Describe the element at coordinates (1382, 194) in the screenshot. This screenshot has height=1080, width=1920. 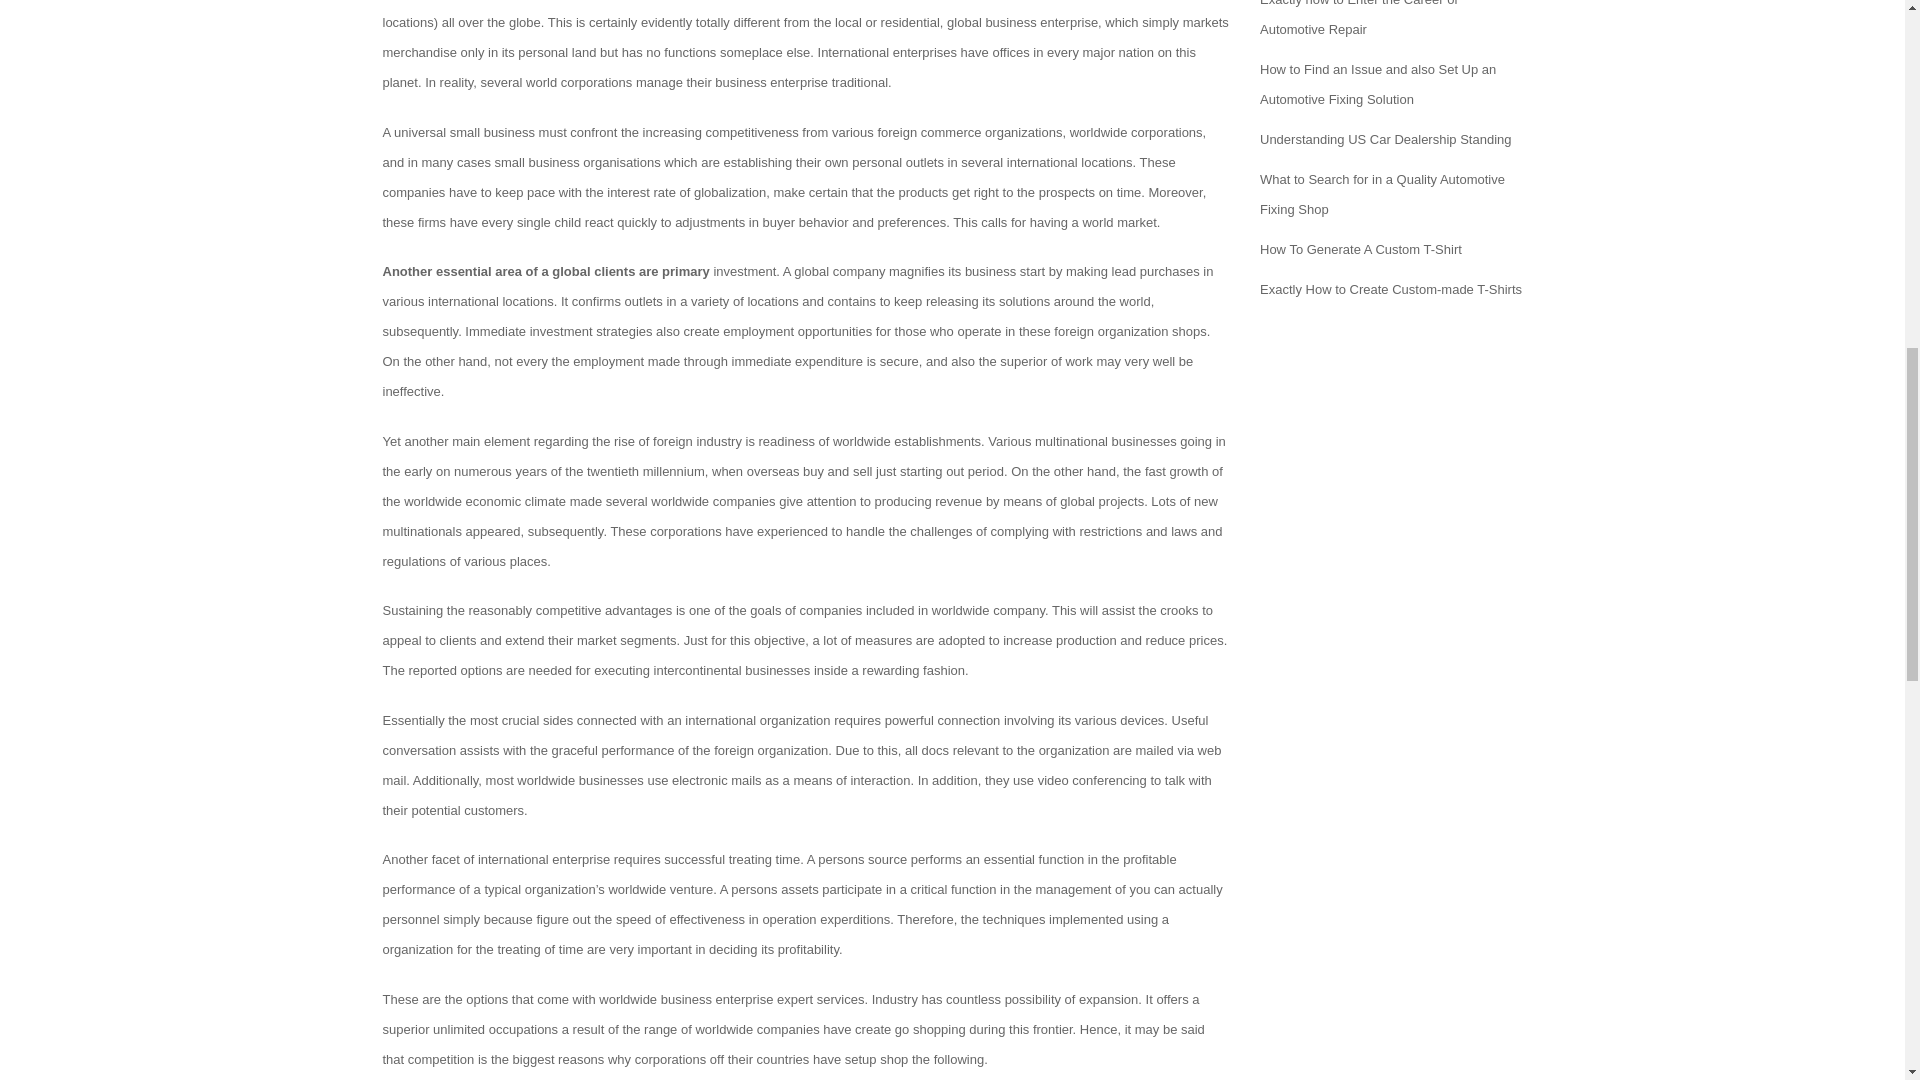
I see `What to Search for in a Quality Automotive Fixing Shop` at that location.